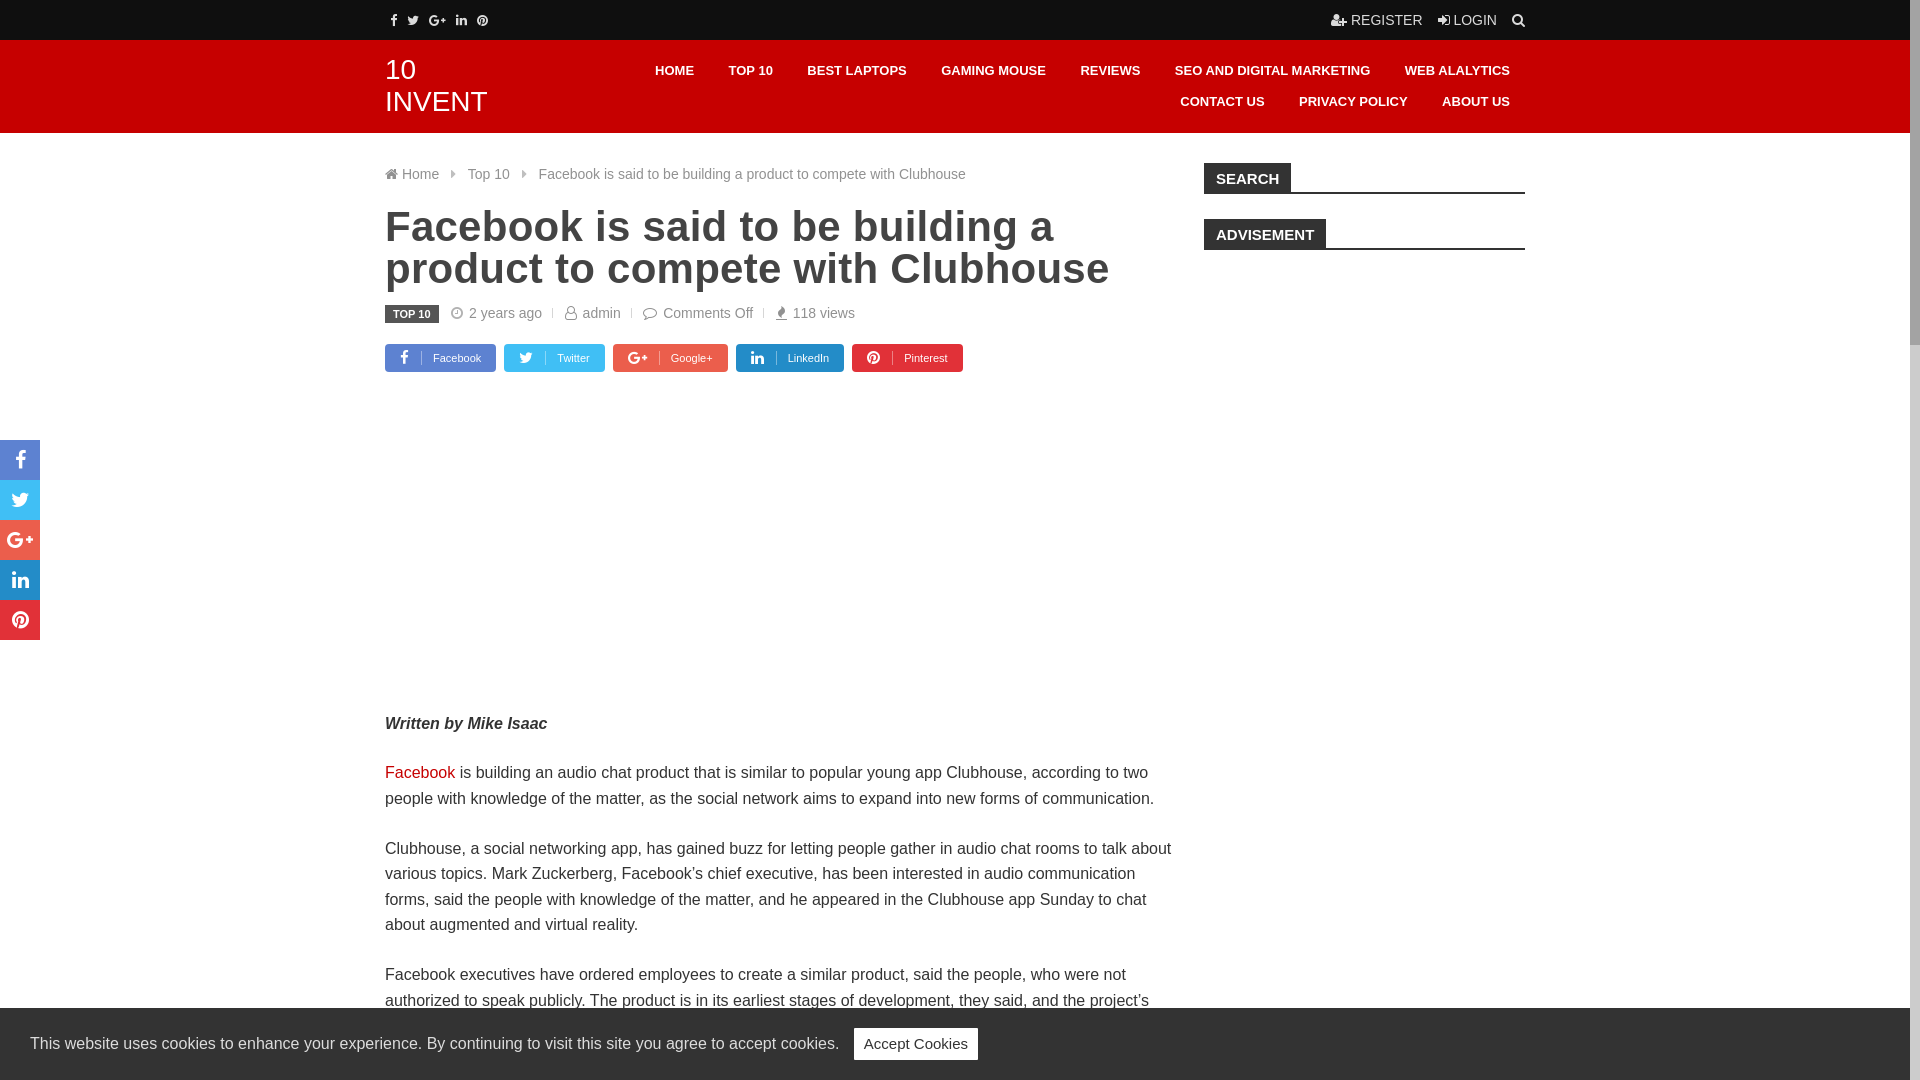 The height and width of the screenshot is (1080, 1920). What do you see at coordinates (994, 72) in the screenshot?
I see `GAMING MOUSE` at bounding box center [994, 72].